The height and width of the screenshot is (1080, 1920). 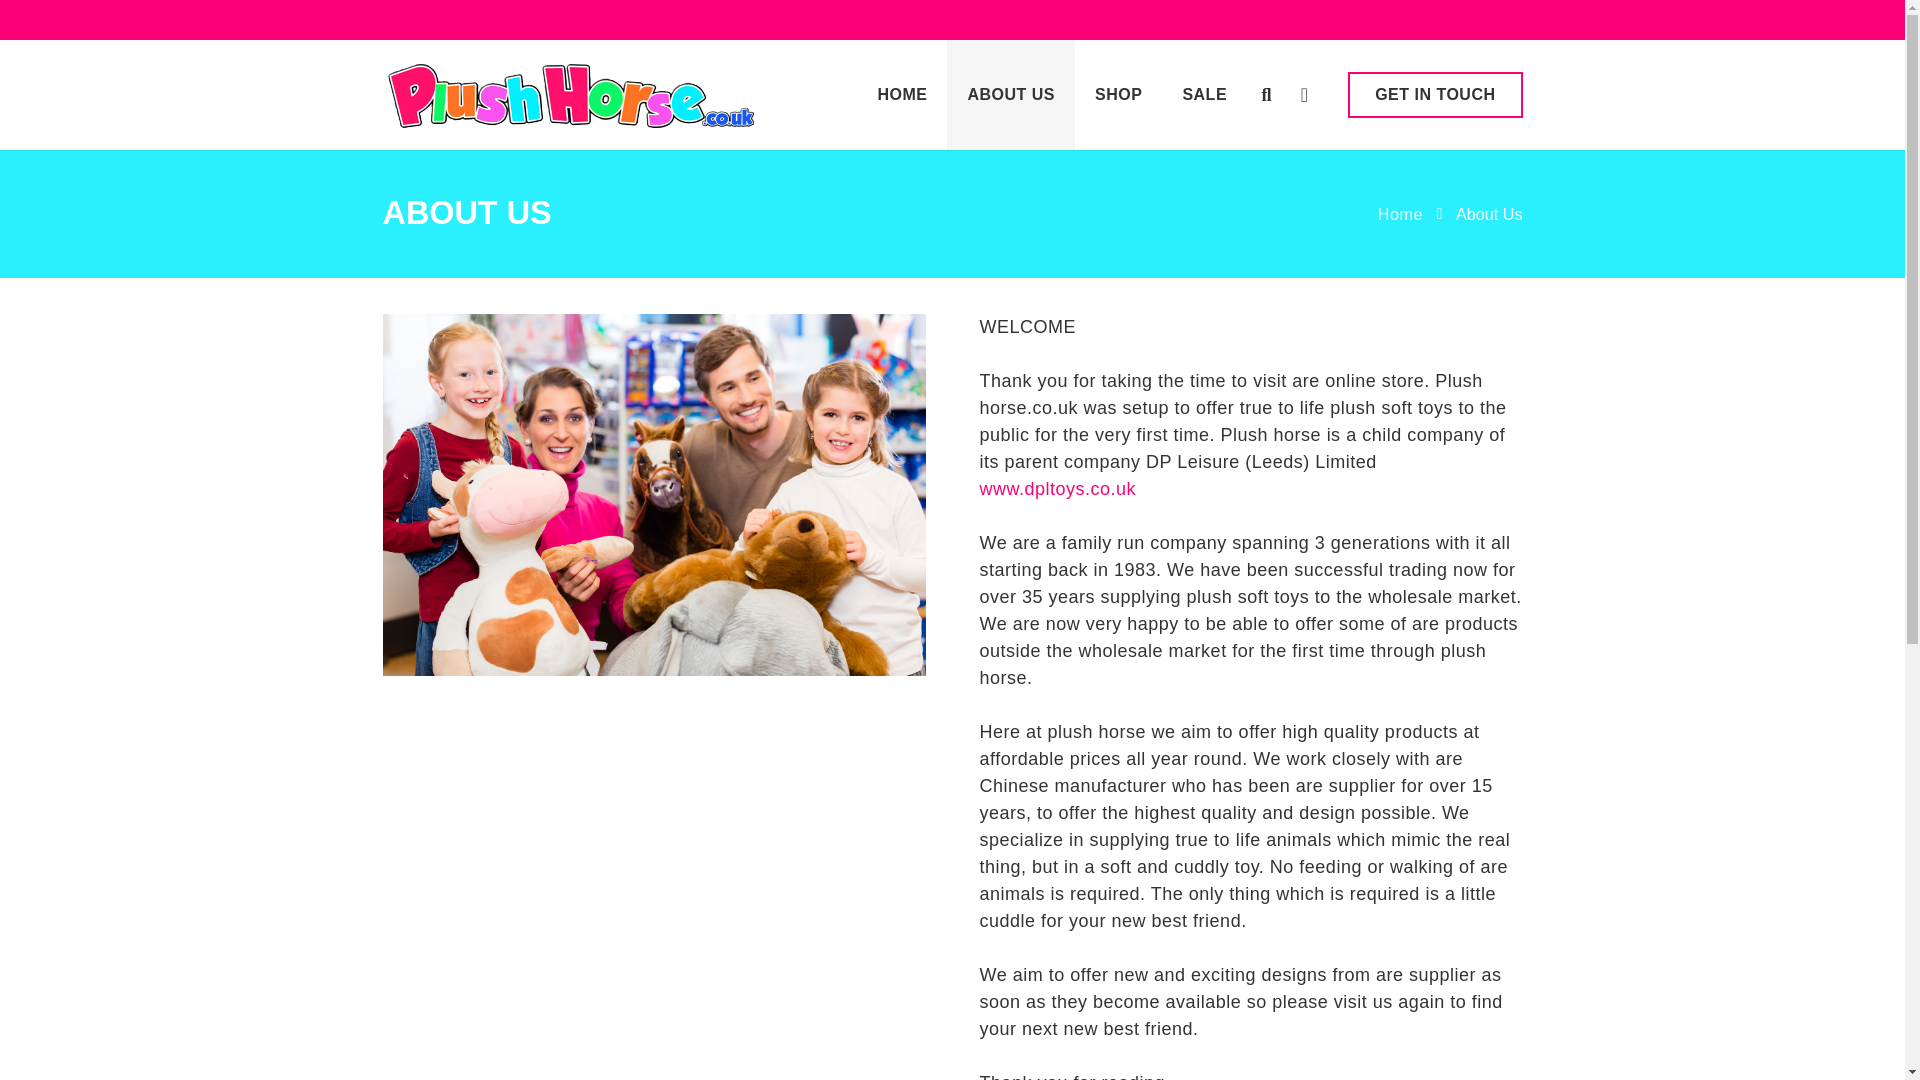 I want to click on ABOUT US, so click(x=1010, y=94).